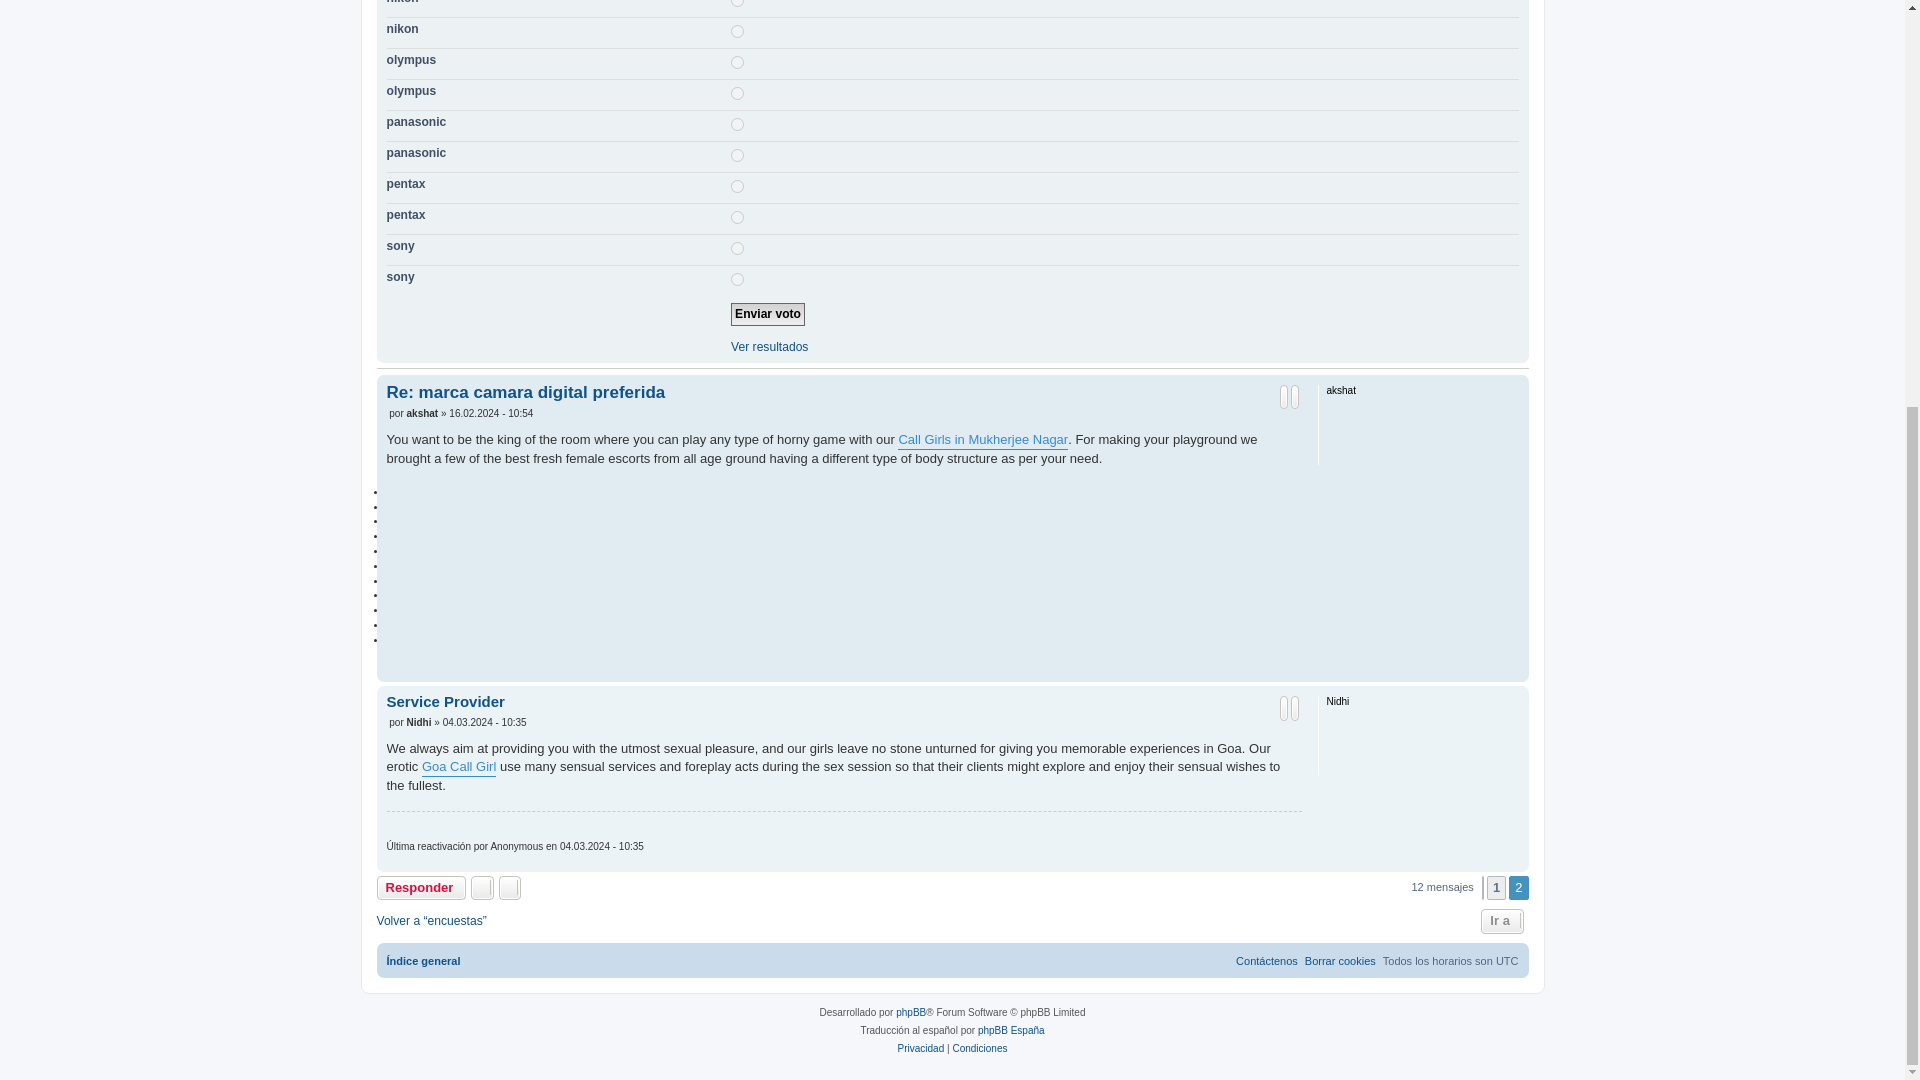  Describe the element at coordinates (738, 62) in the screenshot. I see `7` at that location.